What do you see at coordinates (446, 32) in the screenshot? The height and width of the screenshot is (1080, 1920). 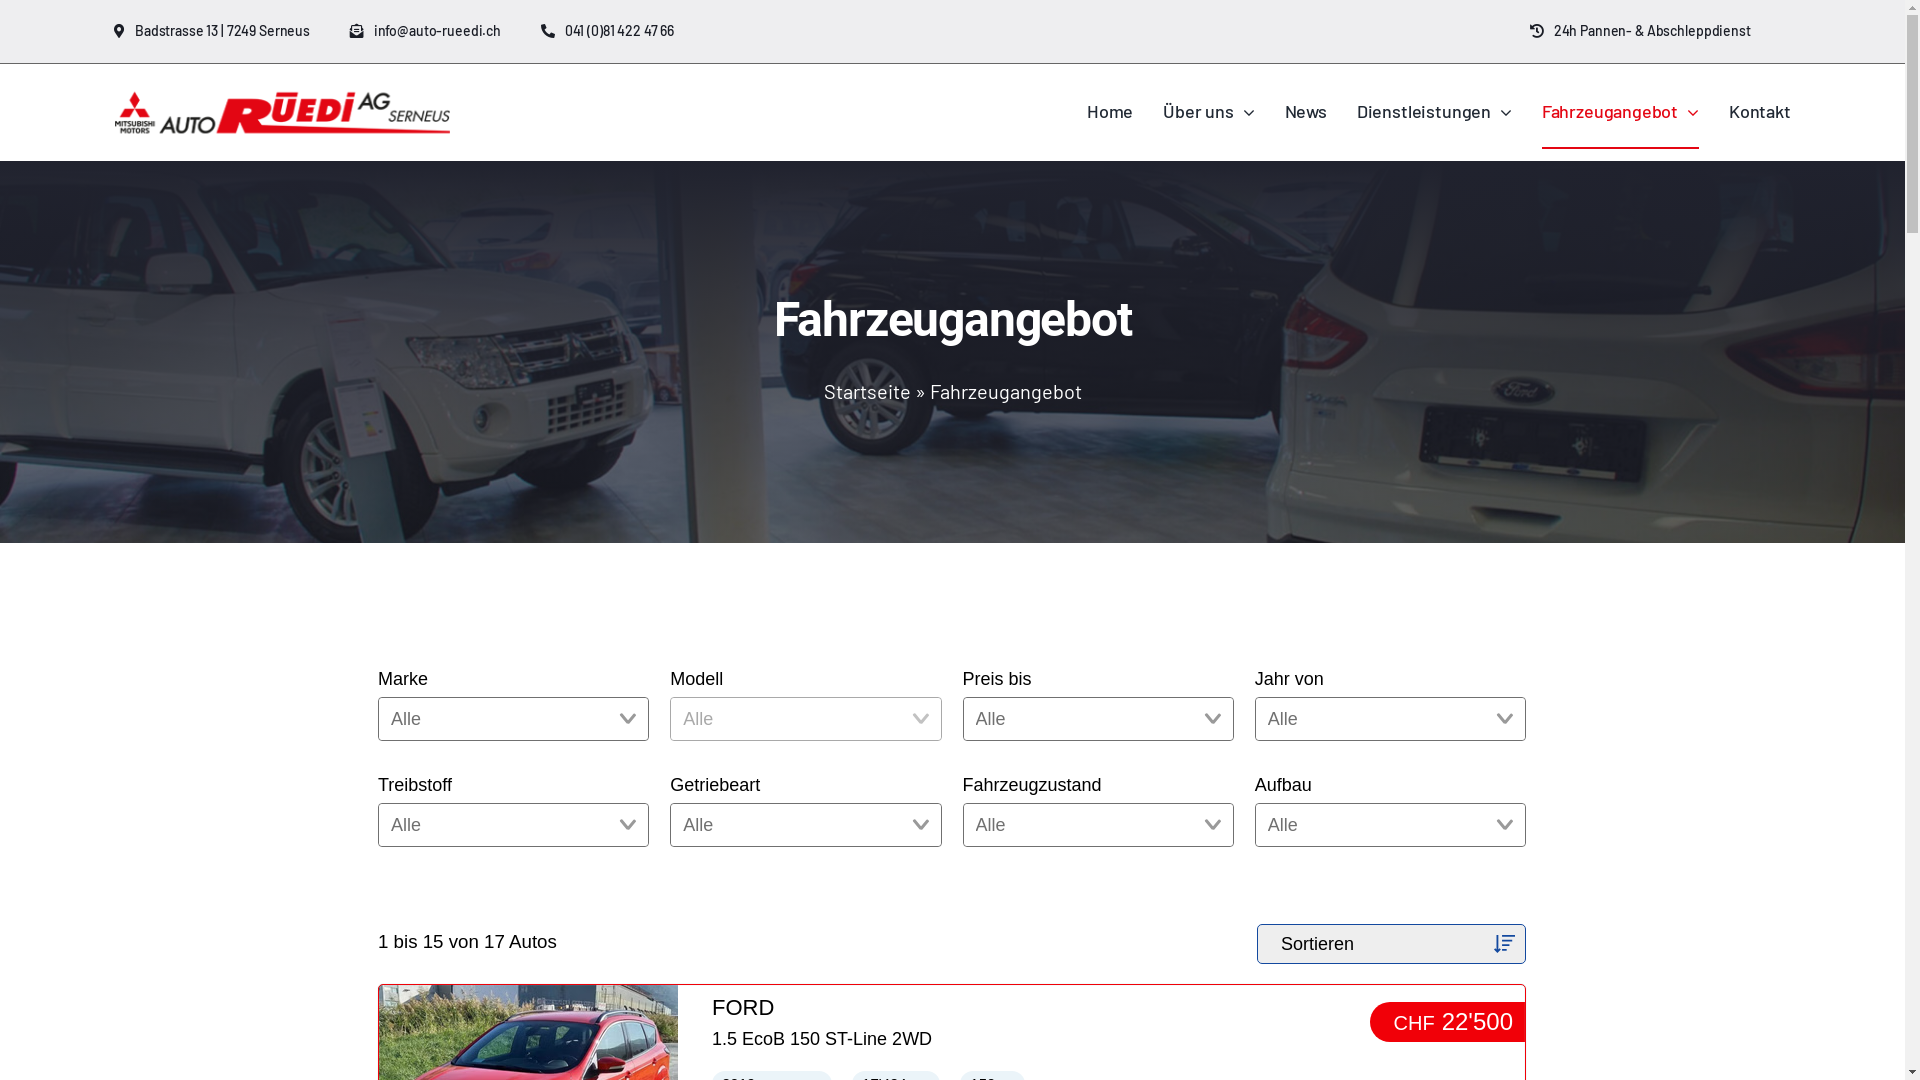 I see `info@auto-rueedi.ch` at bounding box center [446, 32].